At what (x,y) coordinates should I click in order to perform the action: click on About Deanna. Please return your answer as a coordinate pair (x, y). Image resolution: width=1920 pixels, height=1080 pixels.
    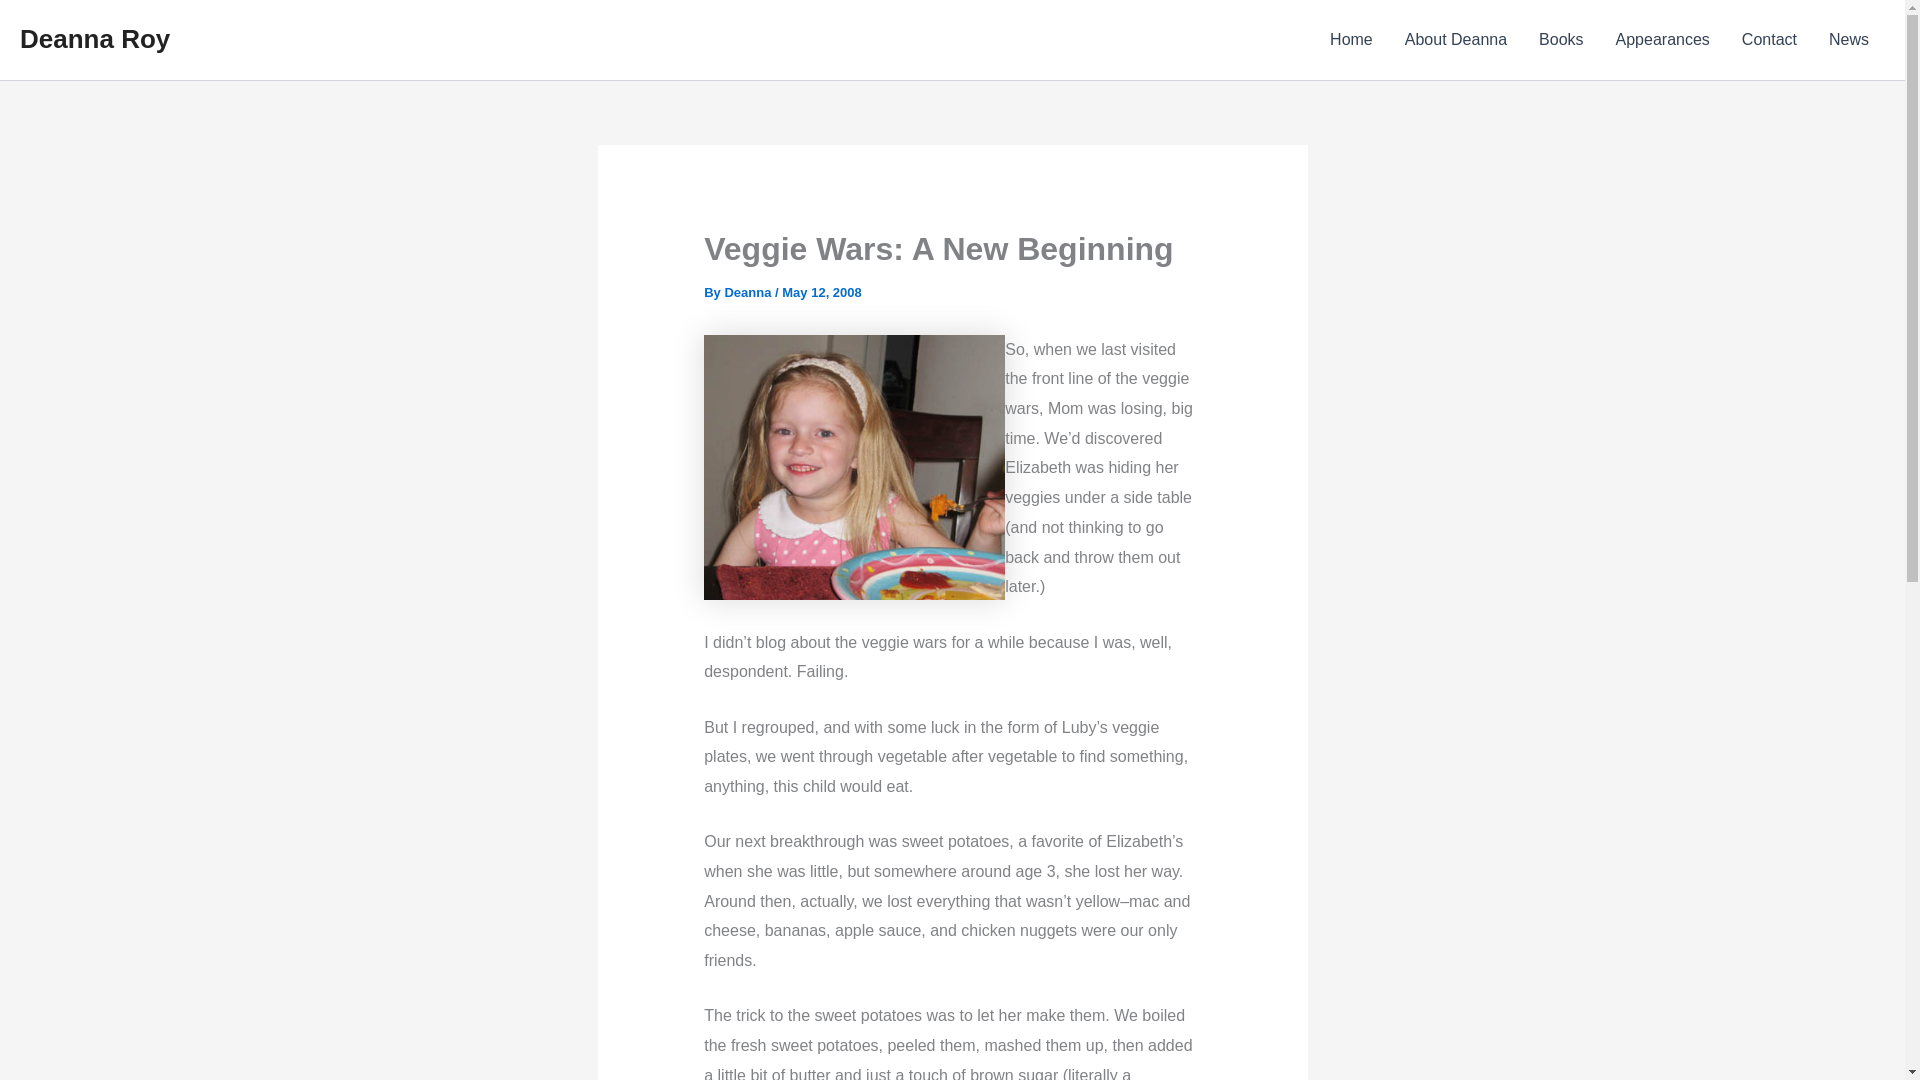
    Looking at the image, I should click on (1455, 40).